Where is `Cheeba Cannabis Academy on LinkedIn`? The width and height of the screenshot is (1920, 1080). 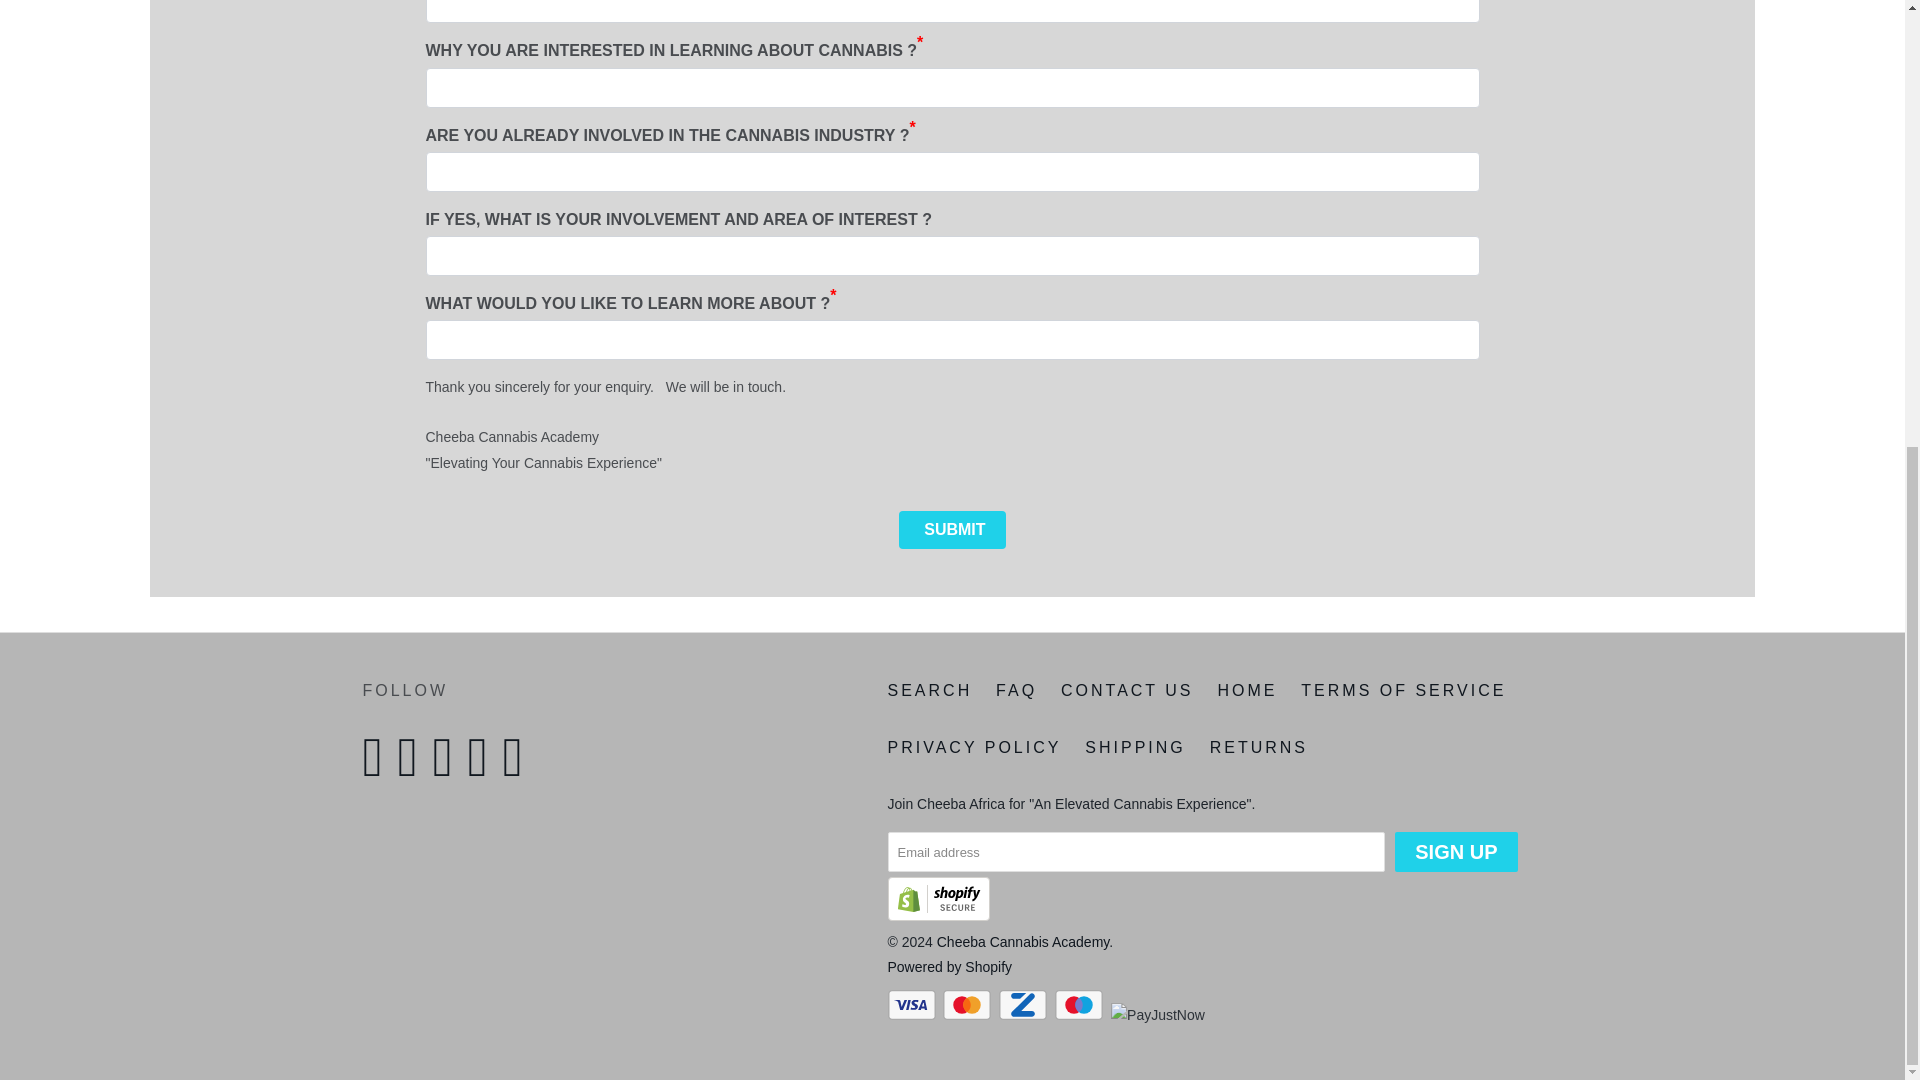
Cheeba Cannabis Academy on LinkedIn is located at coordinates (482, 758).